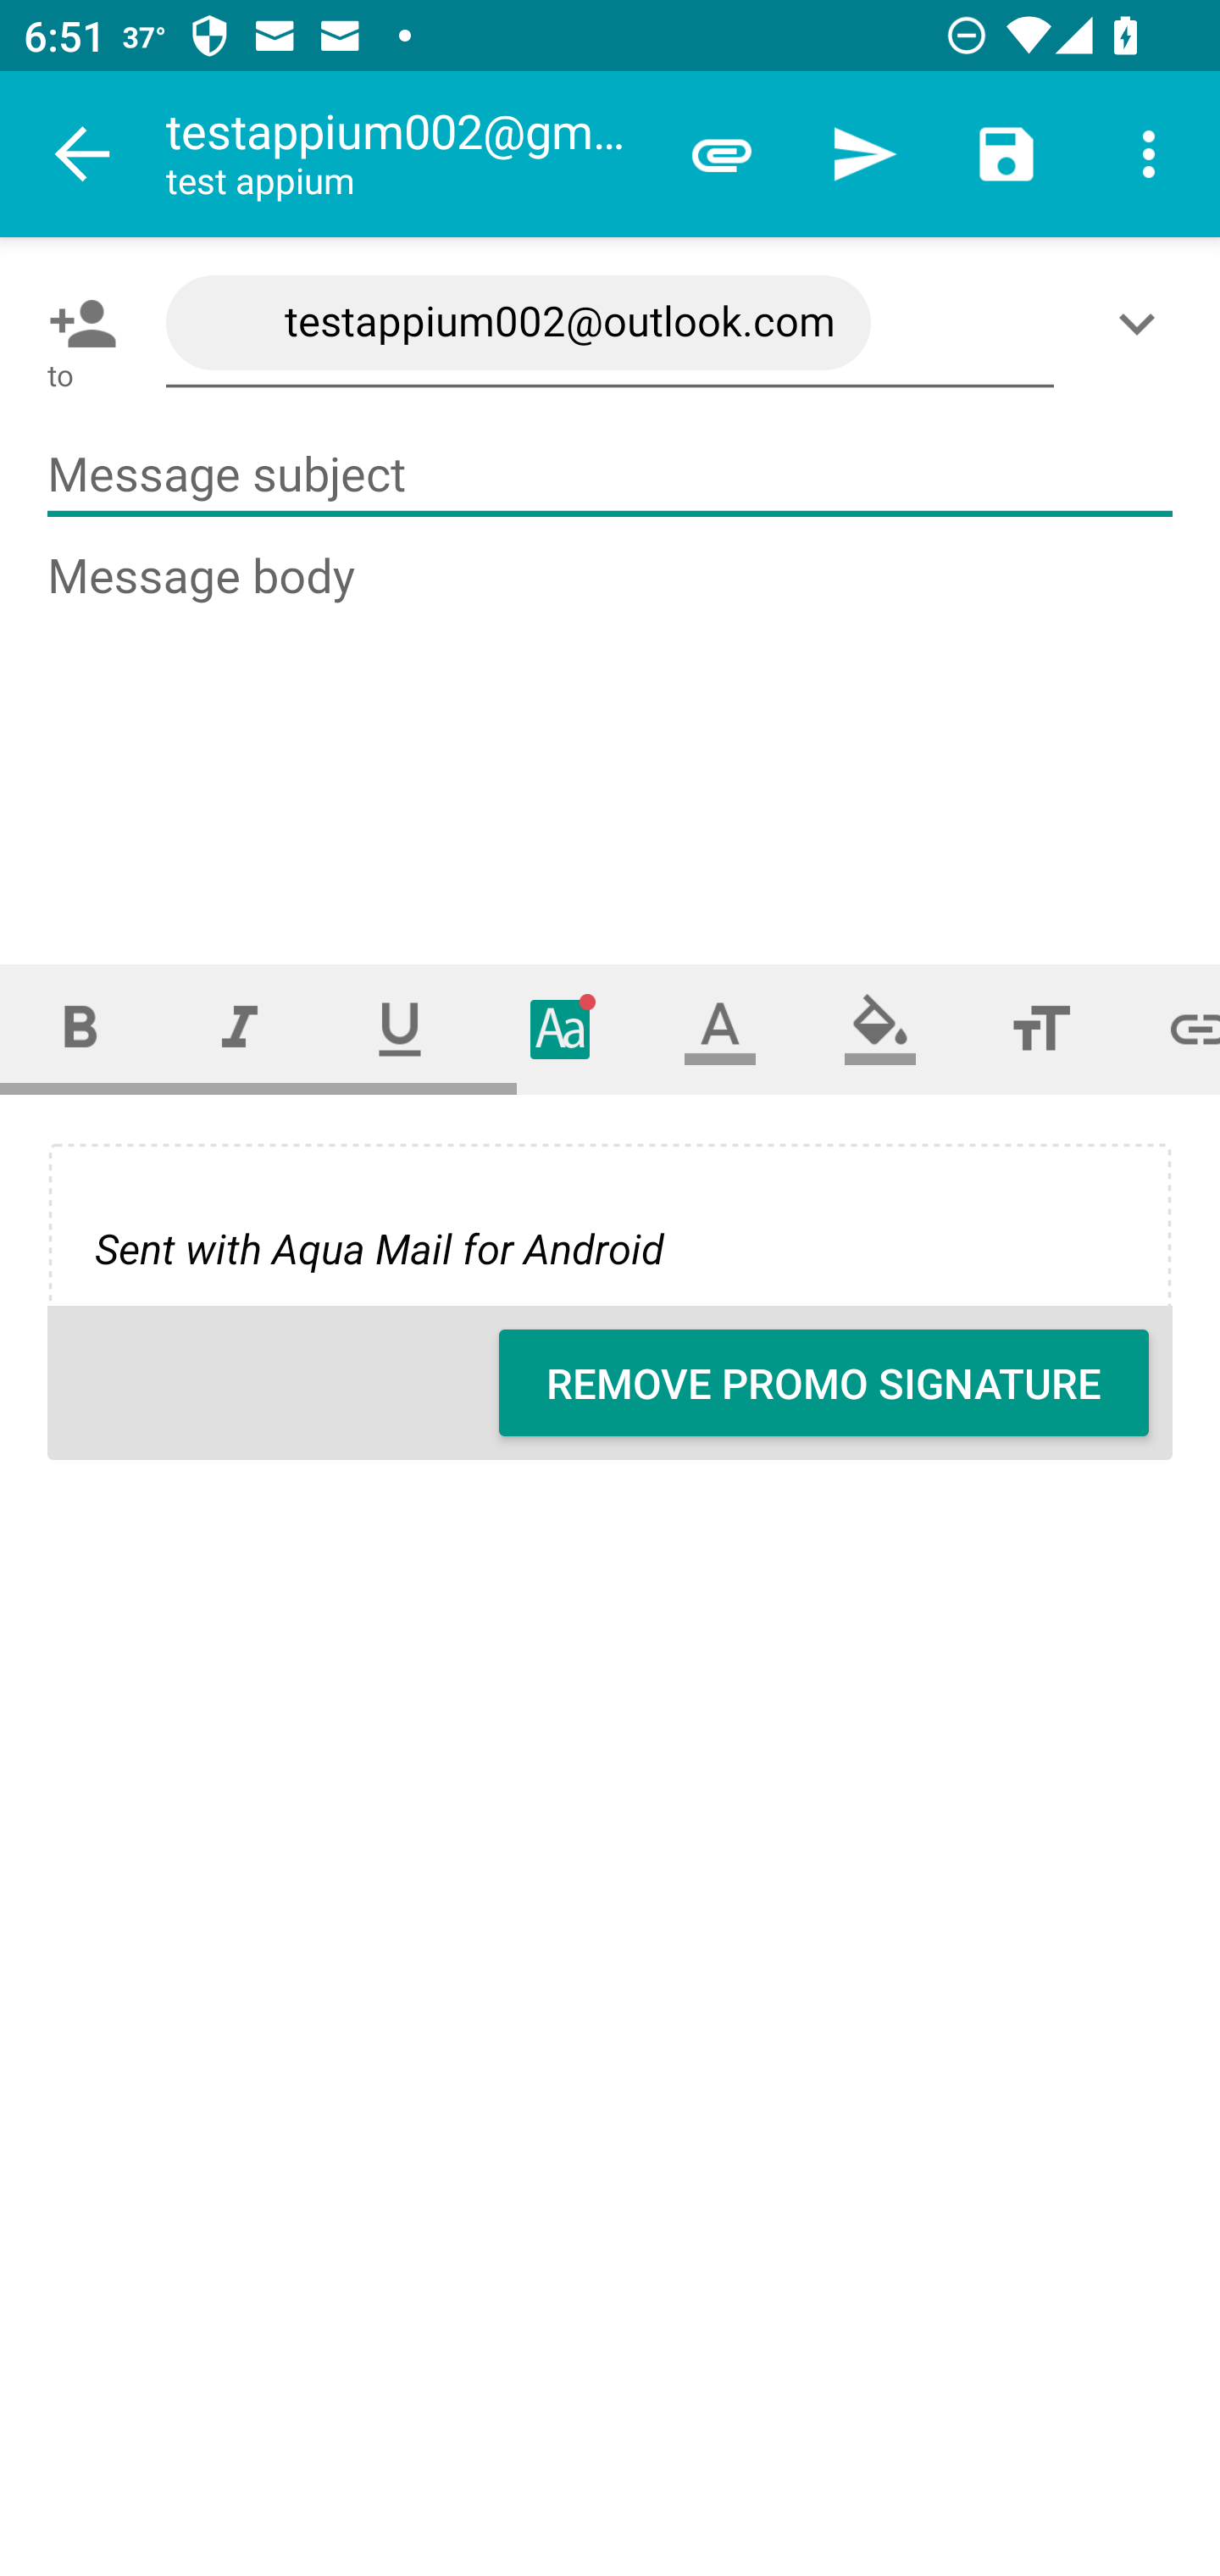  What do you see at coordinates (1040, 1029) in the screenshot?
I see `Font size` at bounding box center [1040, 1029].